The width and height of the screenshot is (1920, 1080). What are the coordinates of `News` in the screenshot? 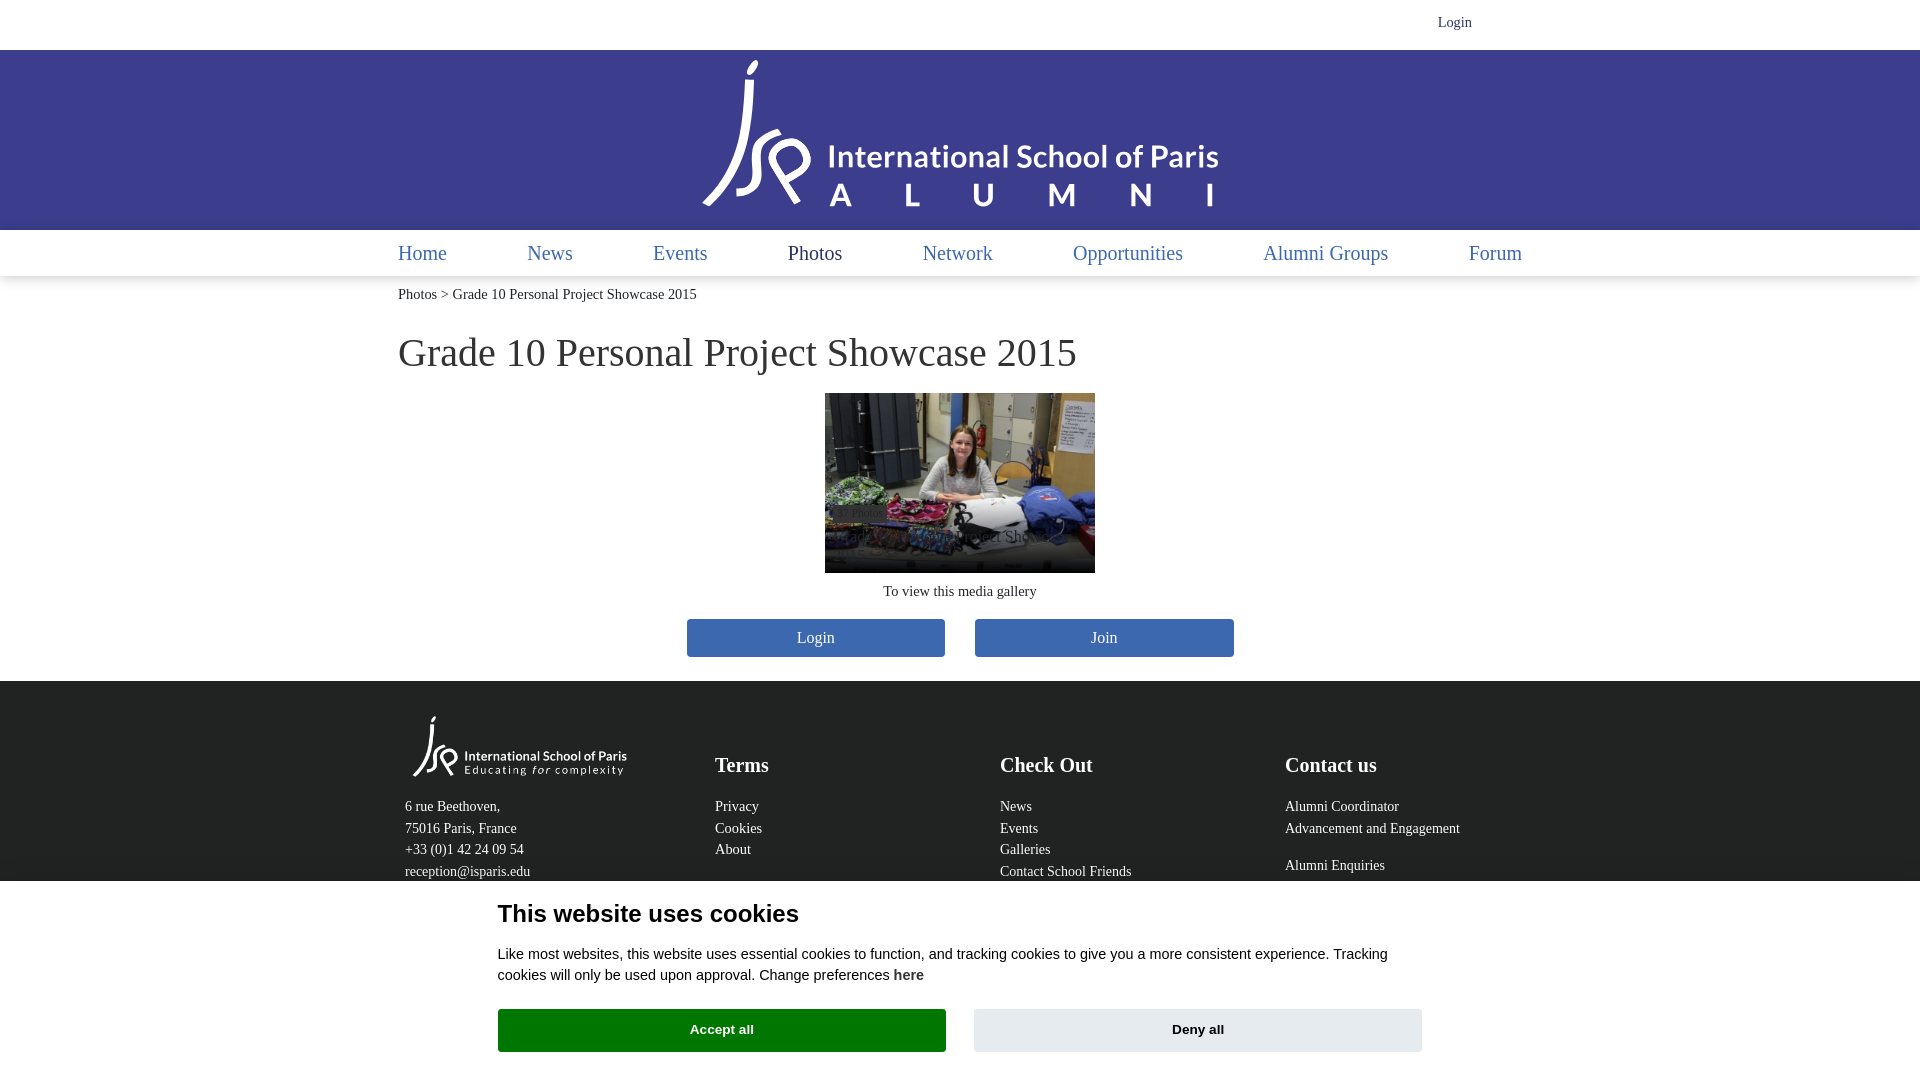 It's located at (549, 252).